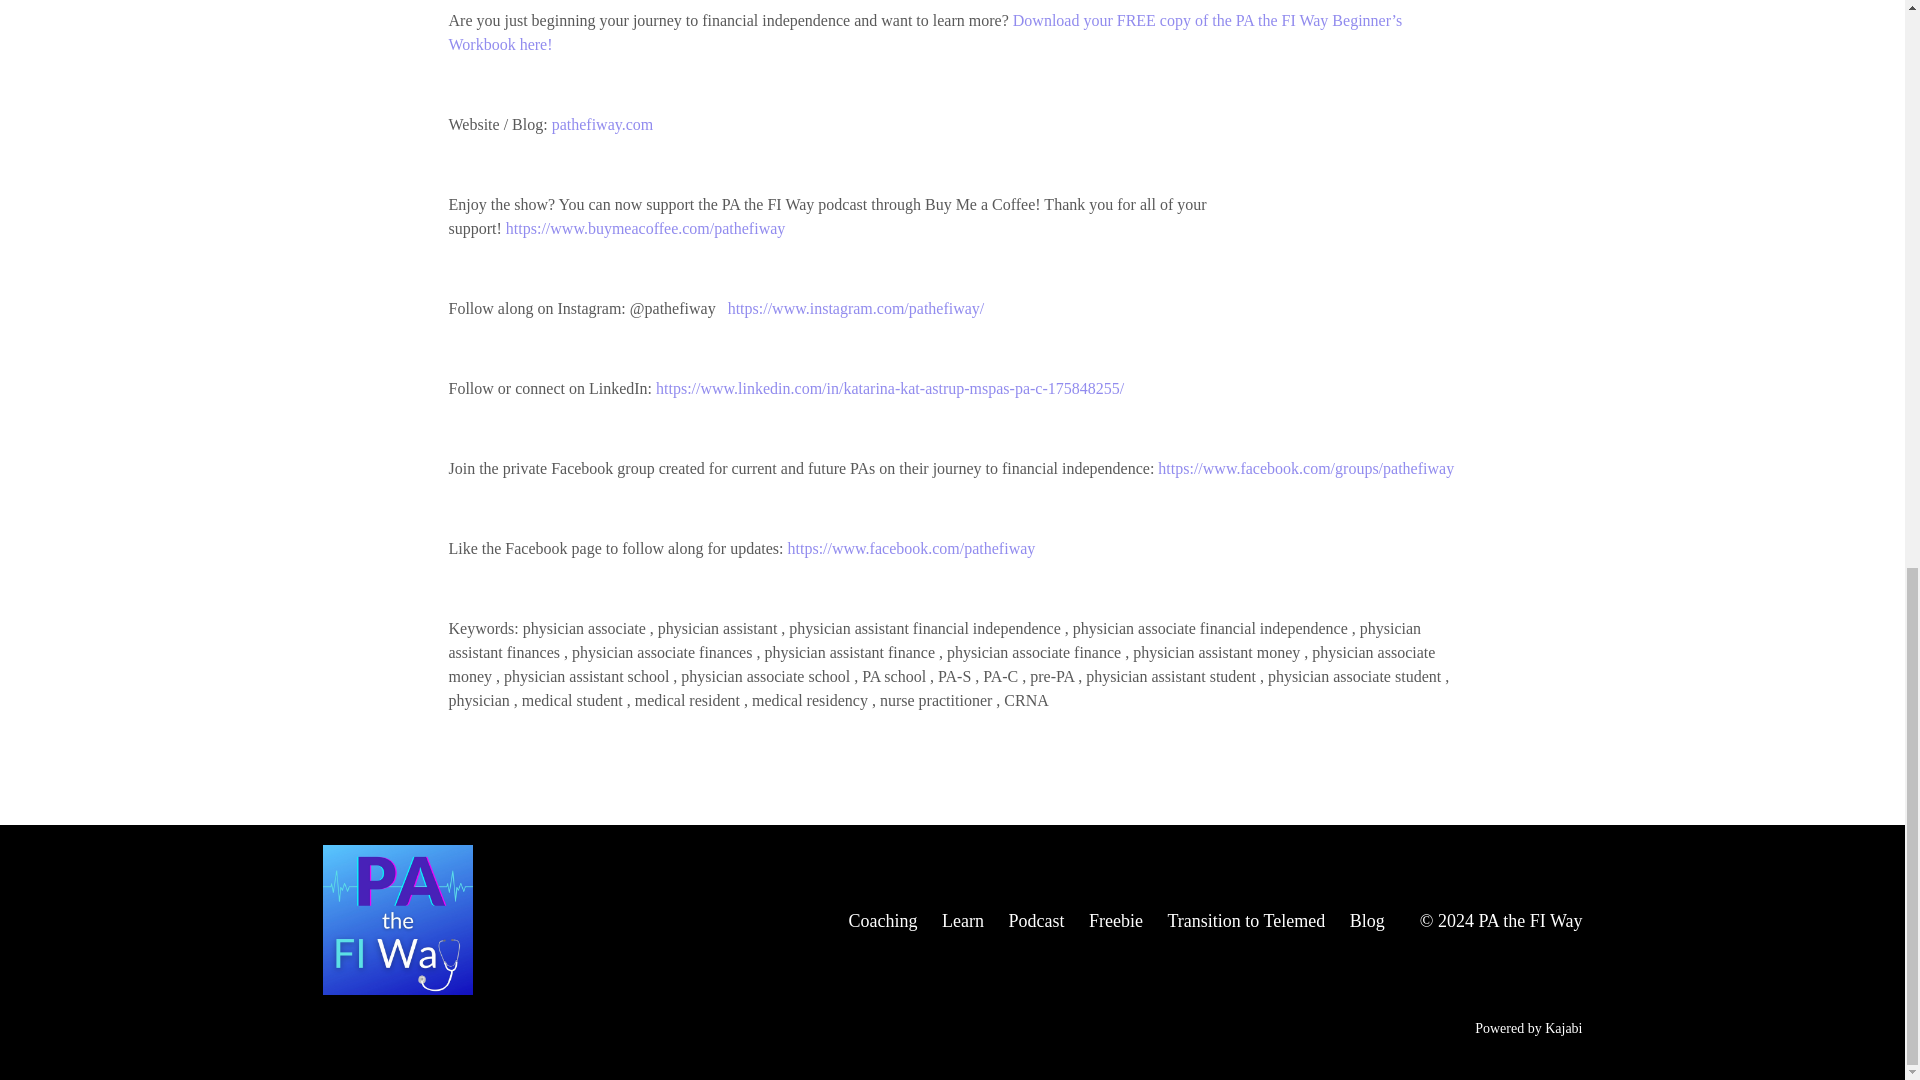 The height and width of the screenshot is (1080, 1920). Describe the element at coordinates (882, 920) in the screenshot. I see `Coaching` at that location.